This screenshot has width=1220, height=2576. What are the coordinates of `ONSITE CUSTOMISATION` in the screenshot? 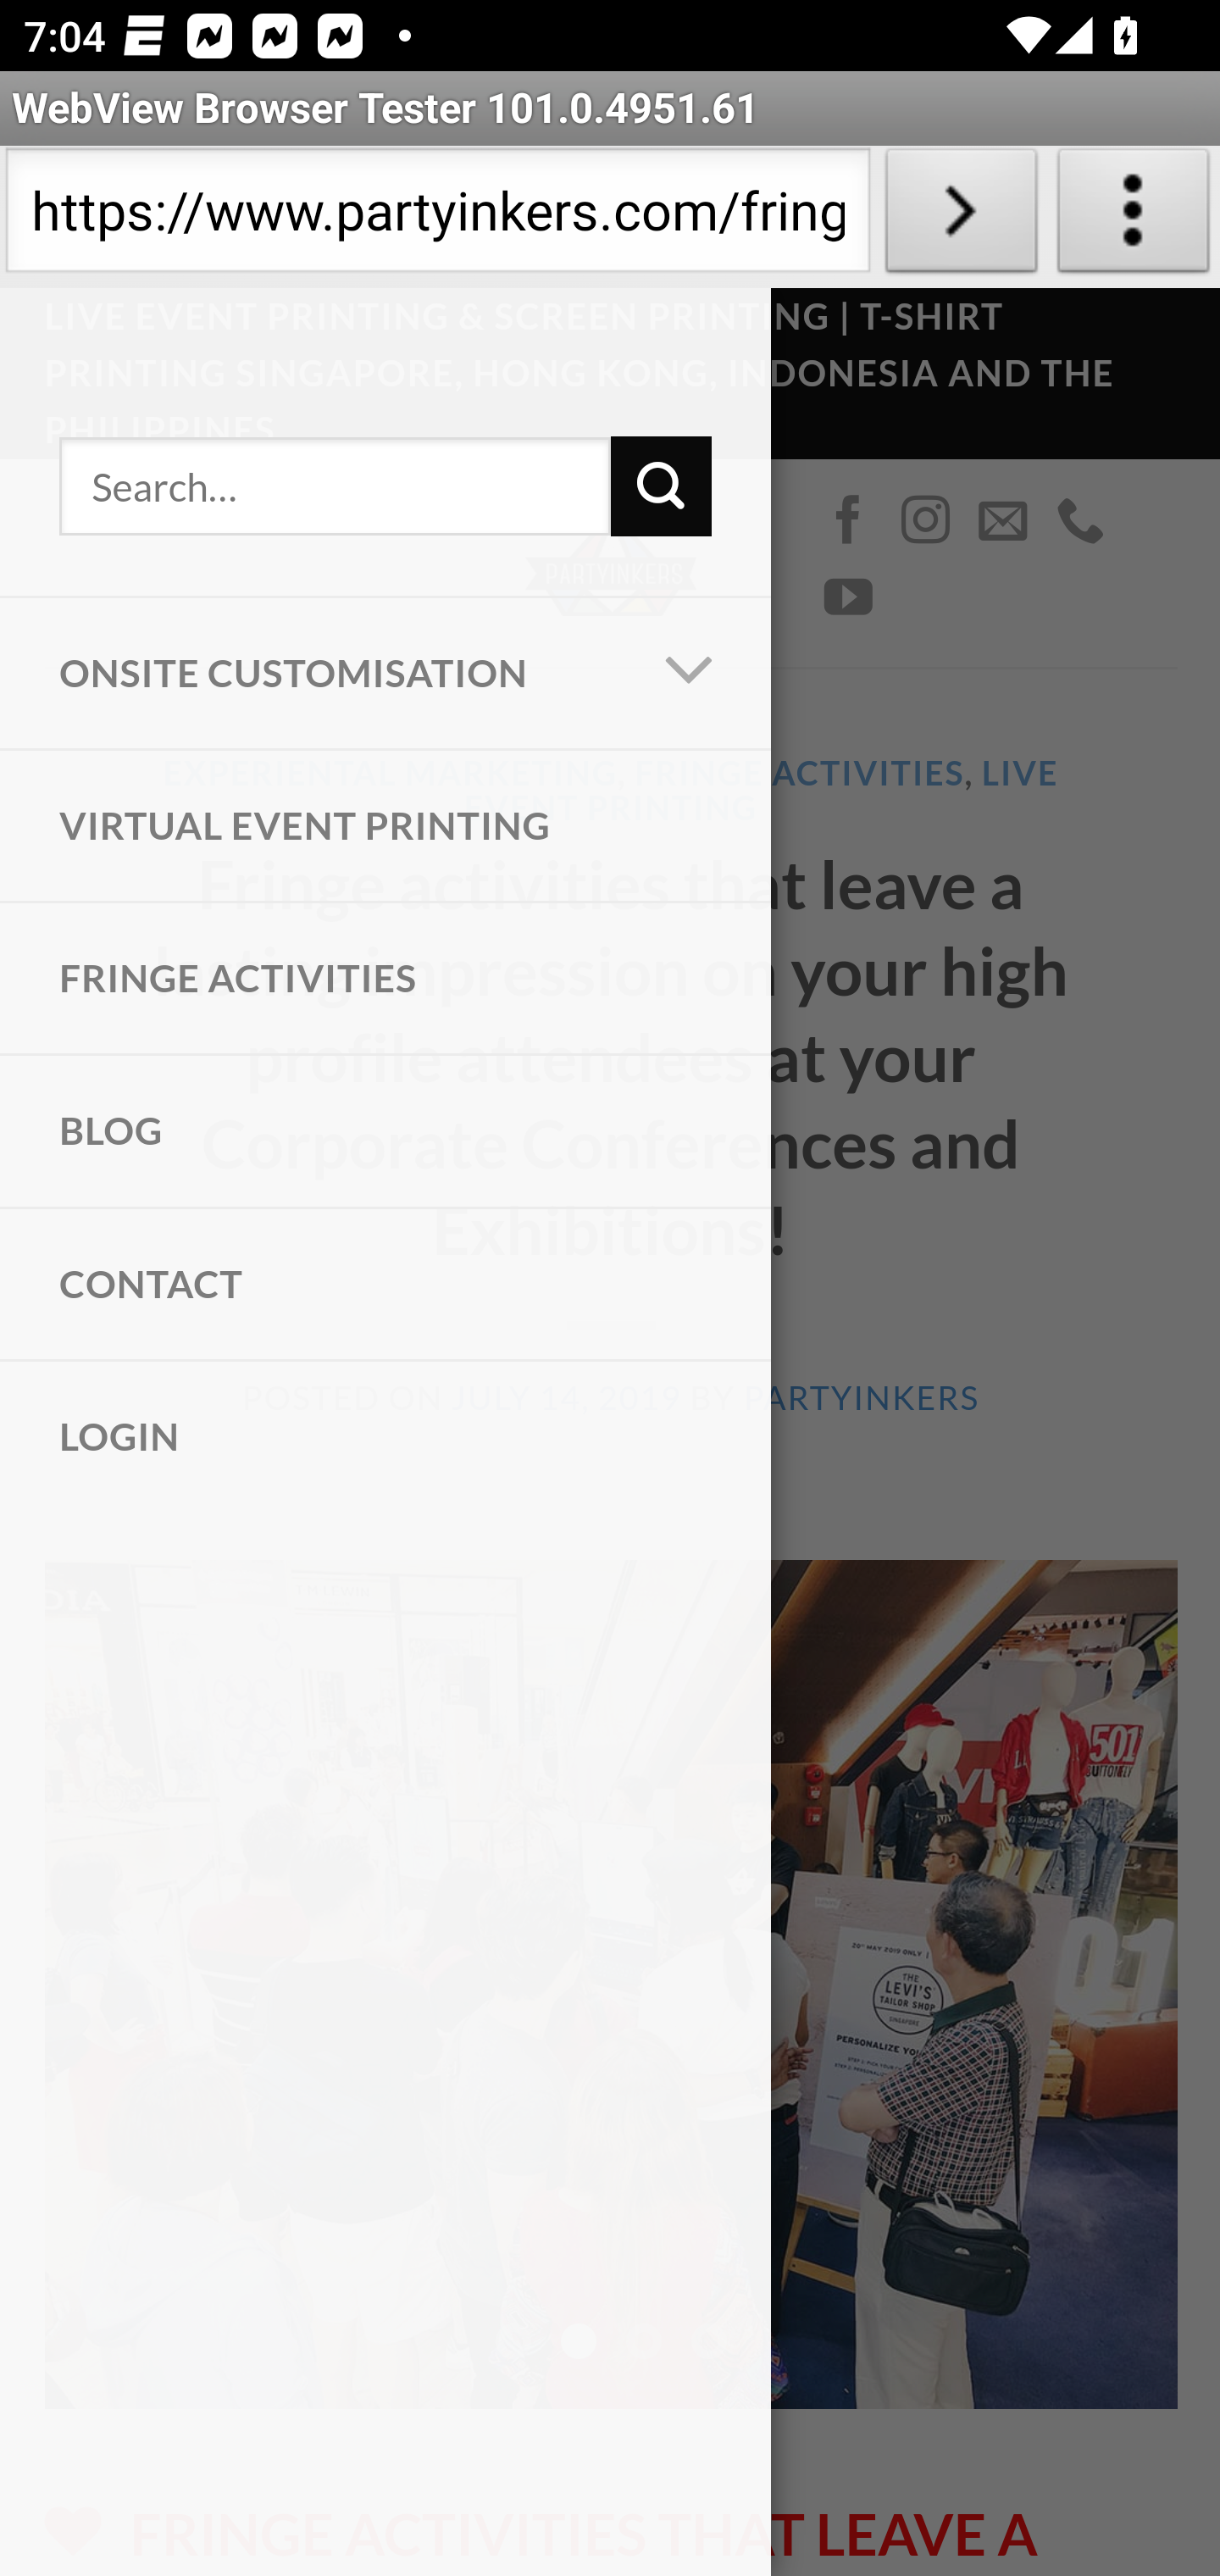 It's located at (312, 673).